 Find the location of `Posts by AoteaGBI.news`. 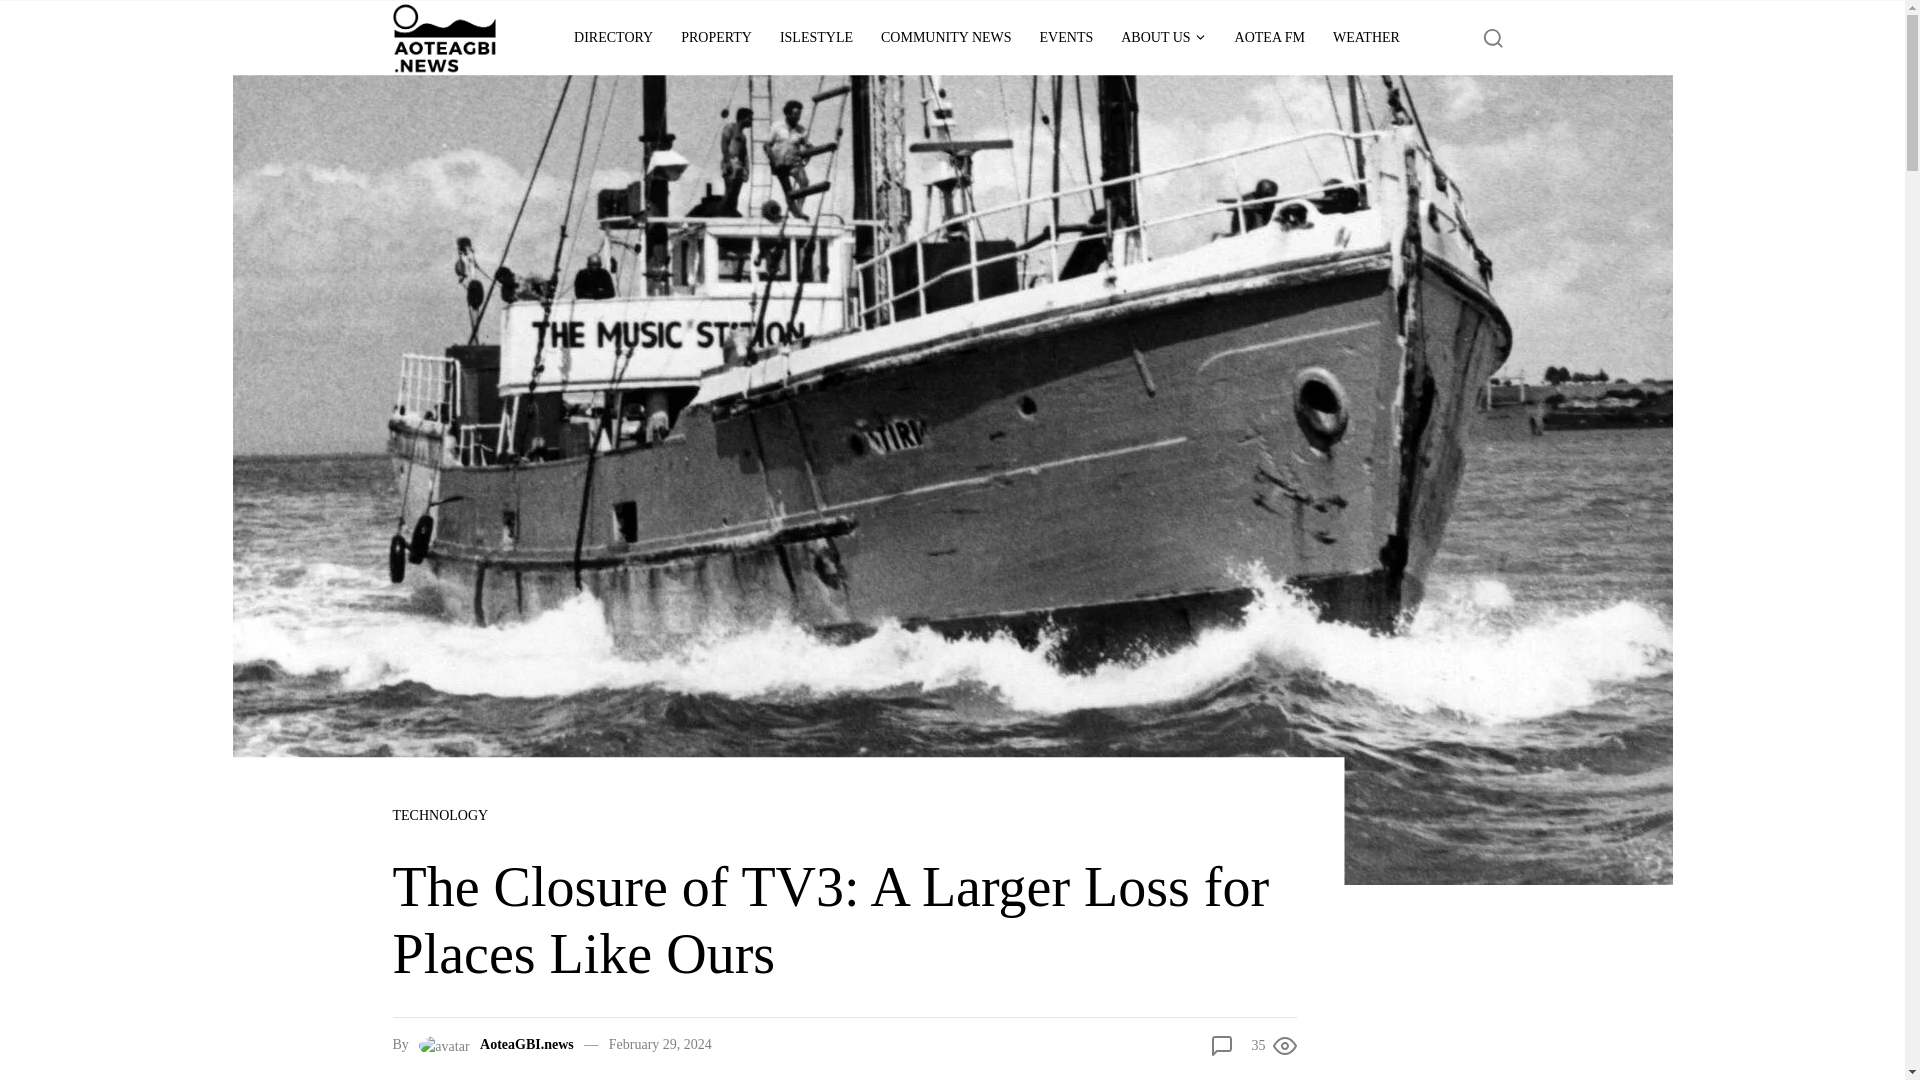

Posts by AoteaGBI.news is located at coordinates (527, 1044).